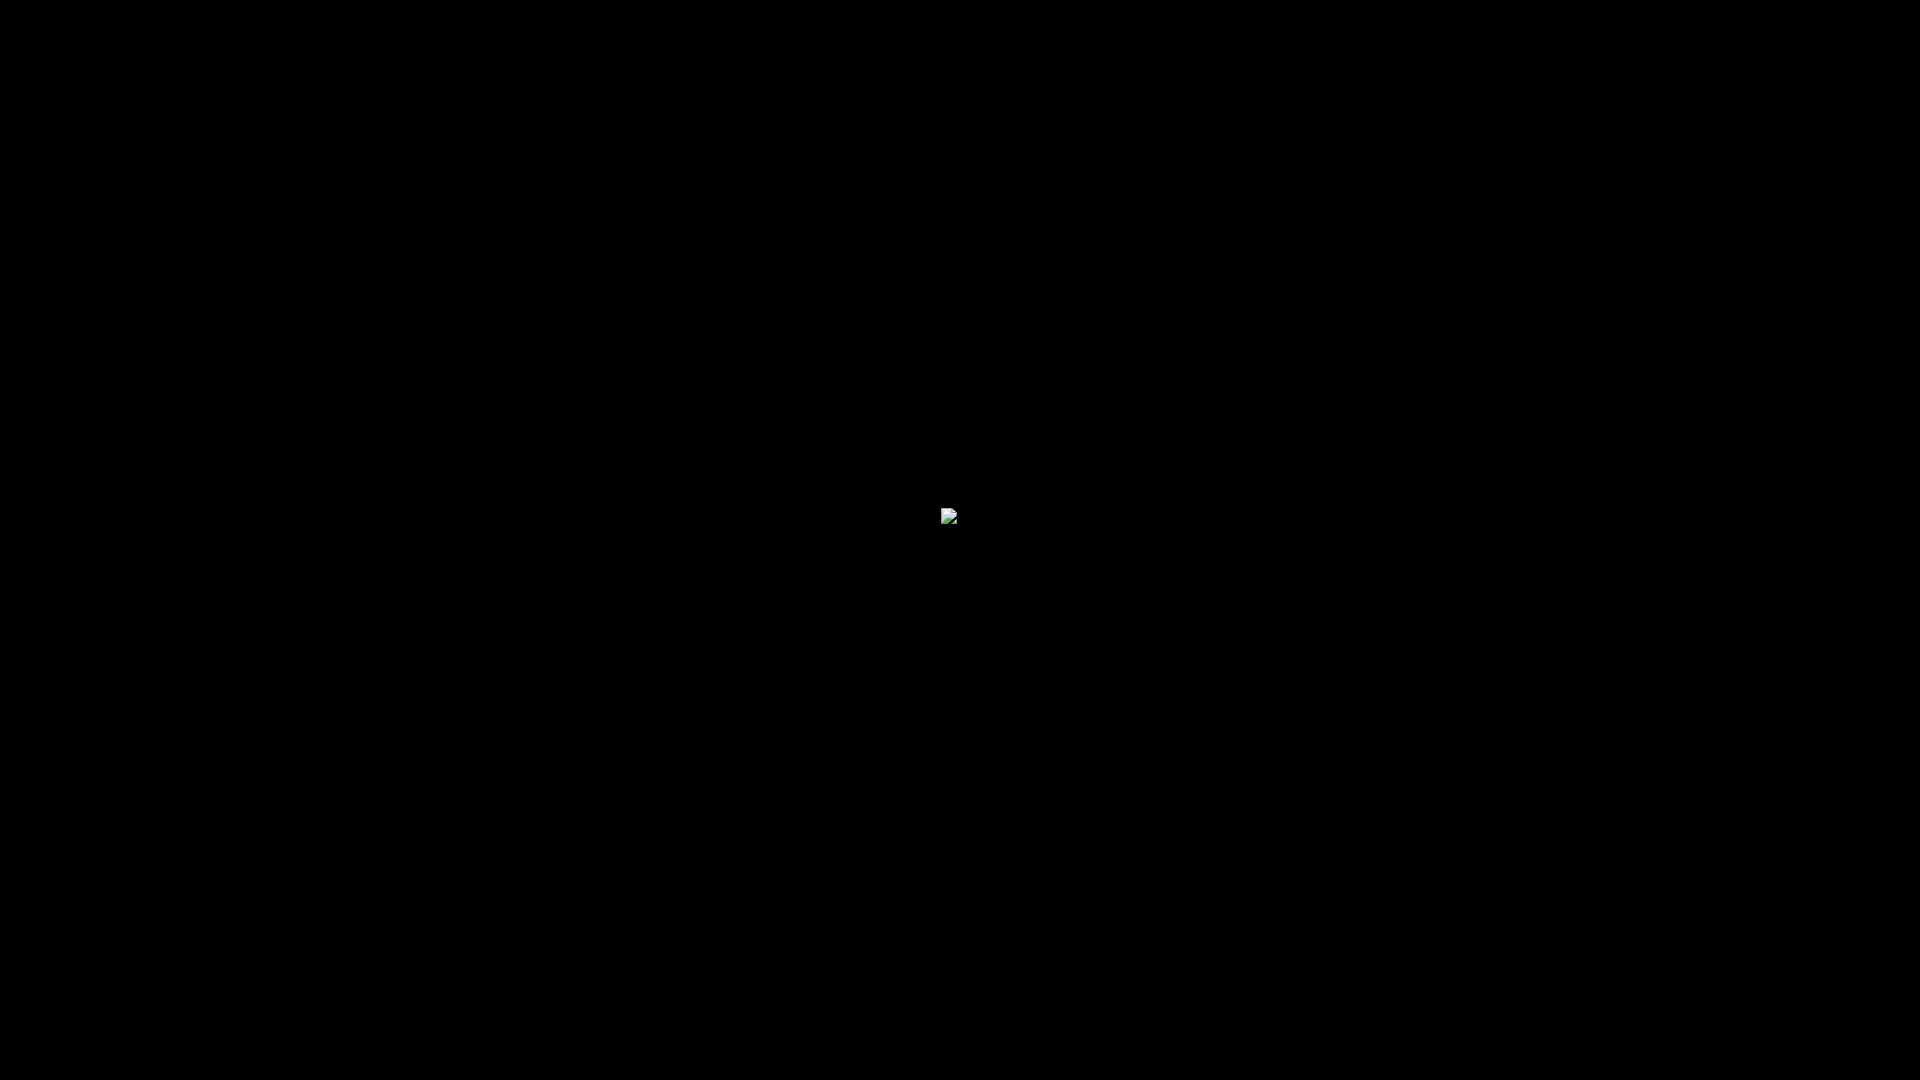 The image size is (1920, 1080). I want to click on User menu, so click(1568, 66).